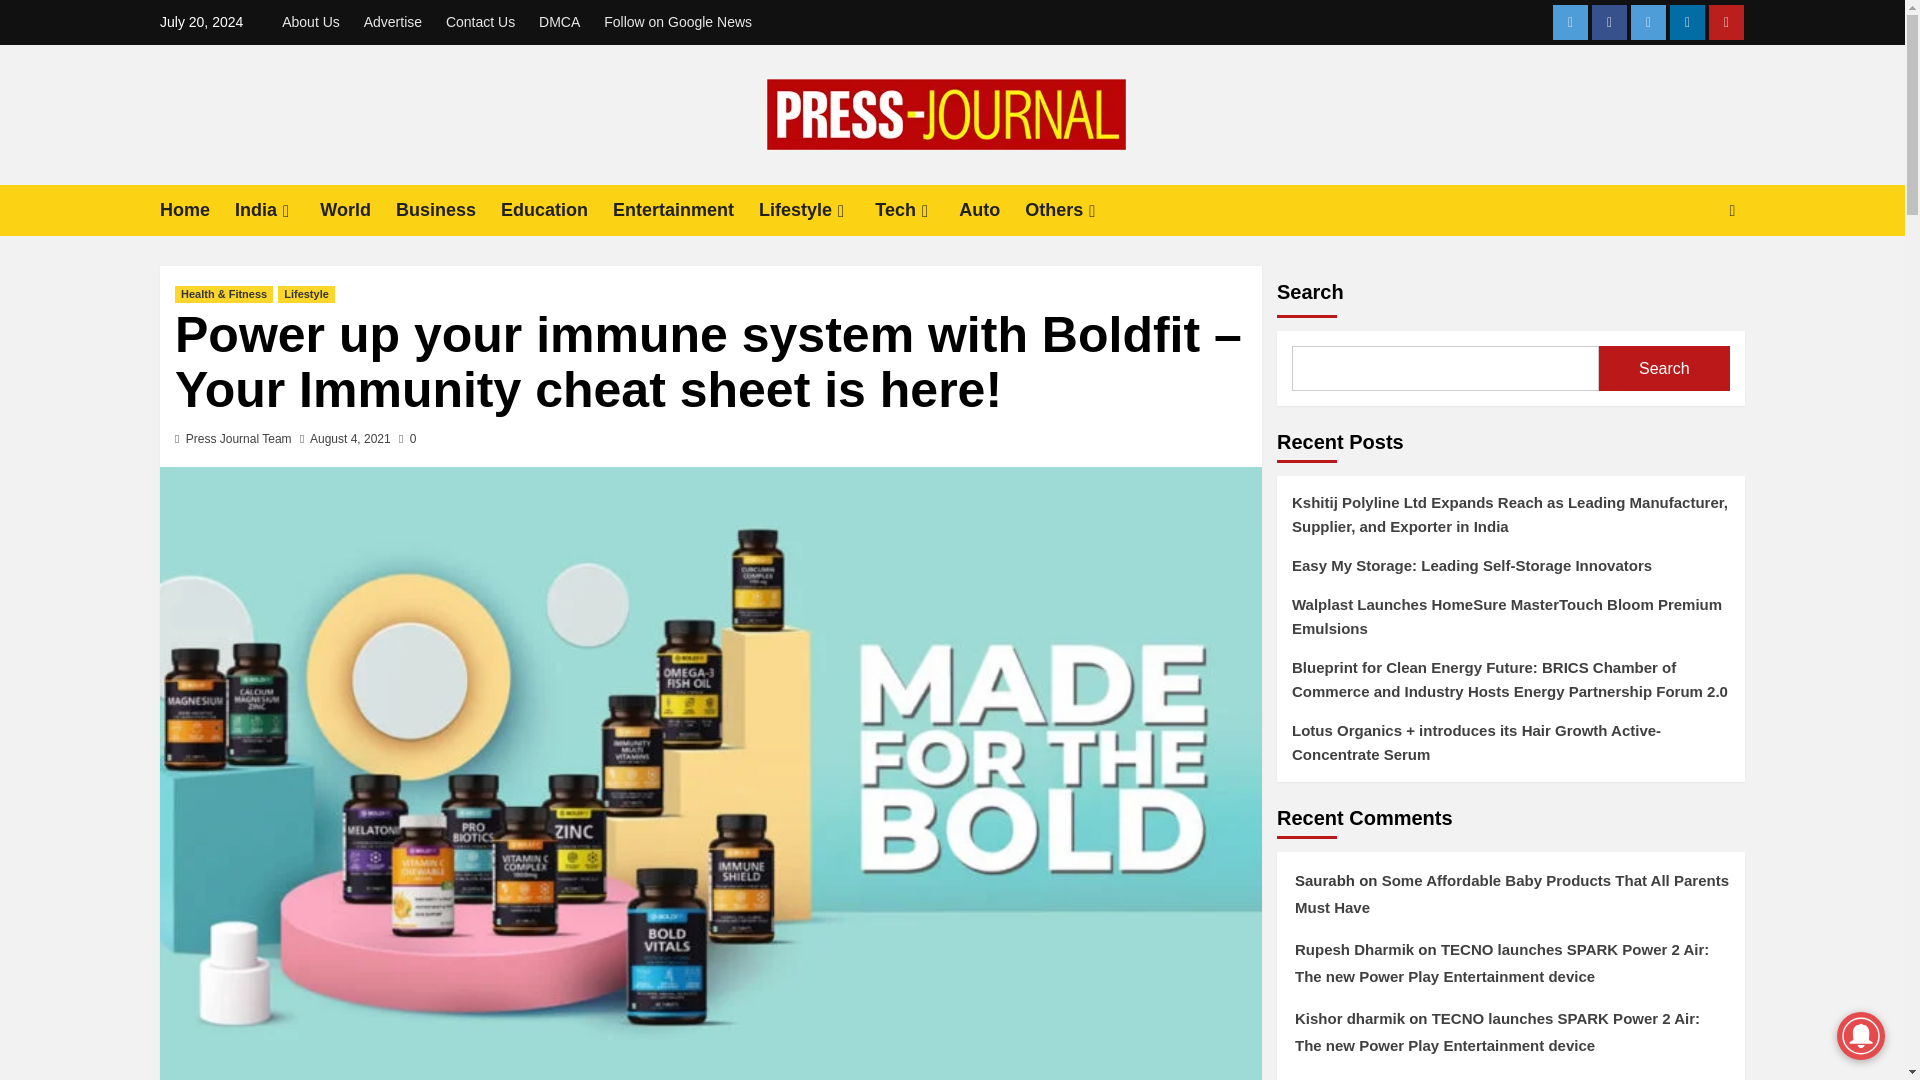  Describe the element at coordinates (1608, 22) in the screenshot. I see `Facebook` at that location.